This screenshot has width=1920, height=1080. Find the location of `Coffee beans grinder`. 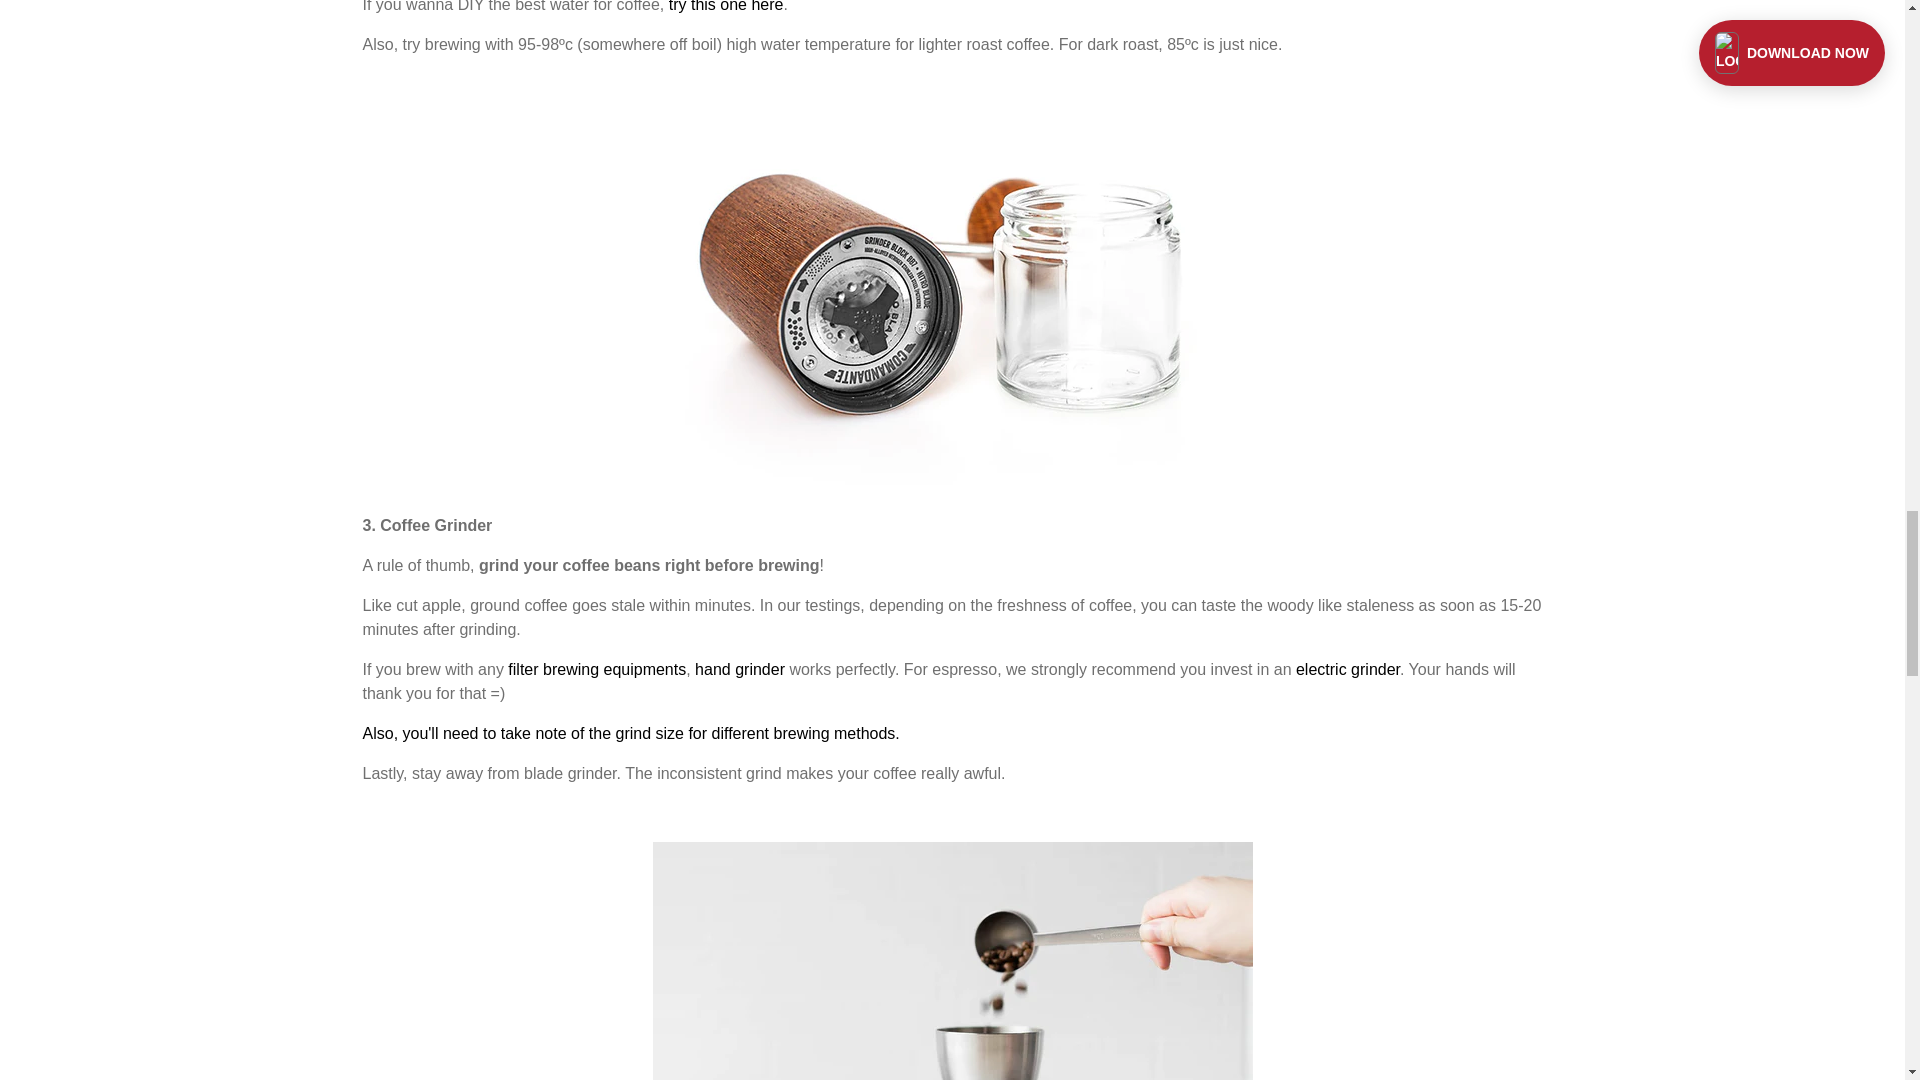

Coffee beans grinder is located at coordinates (740, 669).